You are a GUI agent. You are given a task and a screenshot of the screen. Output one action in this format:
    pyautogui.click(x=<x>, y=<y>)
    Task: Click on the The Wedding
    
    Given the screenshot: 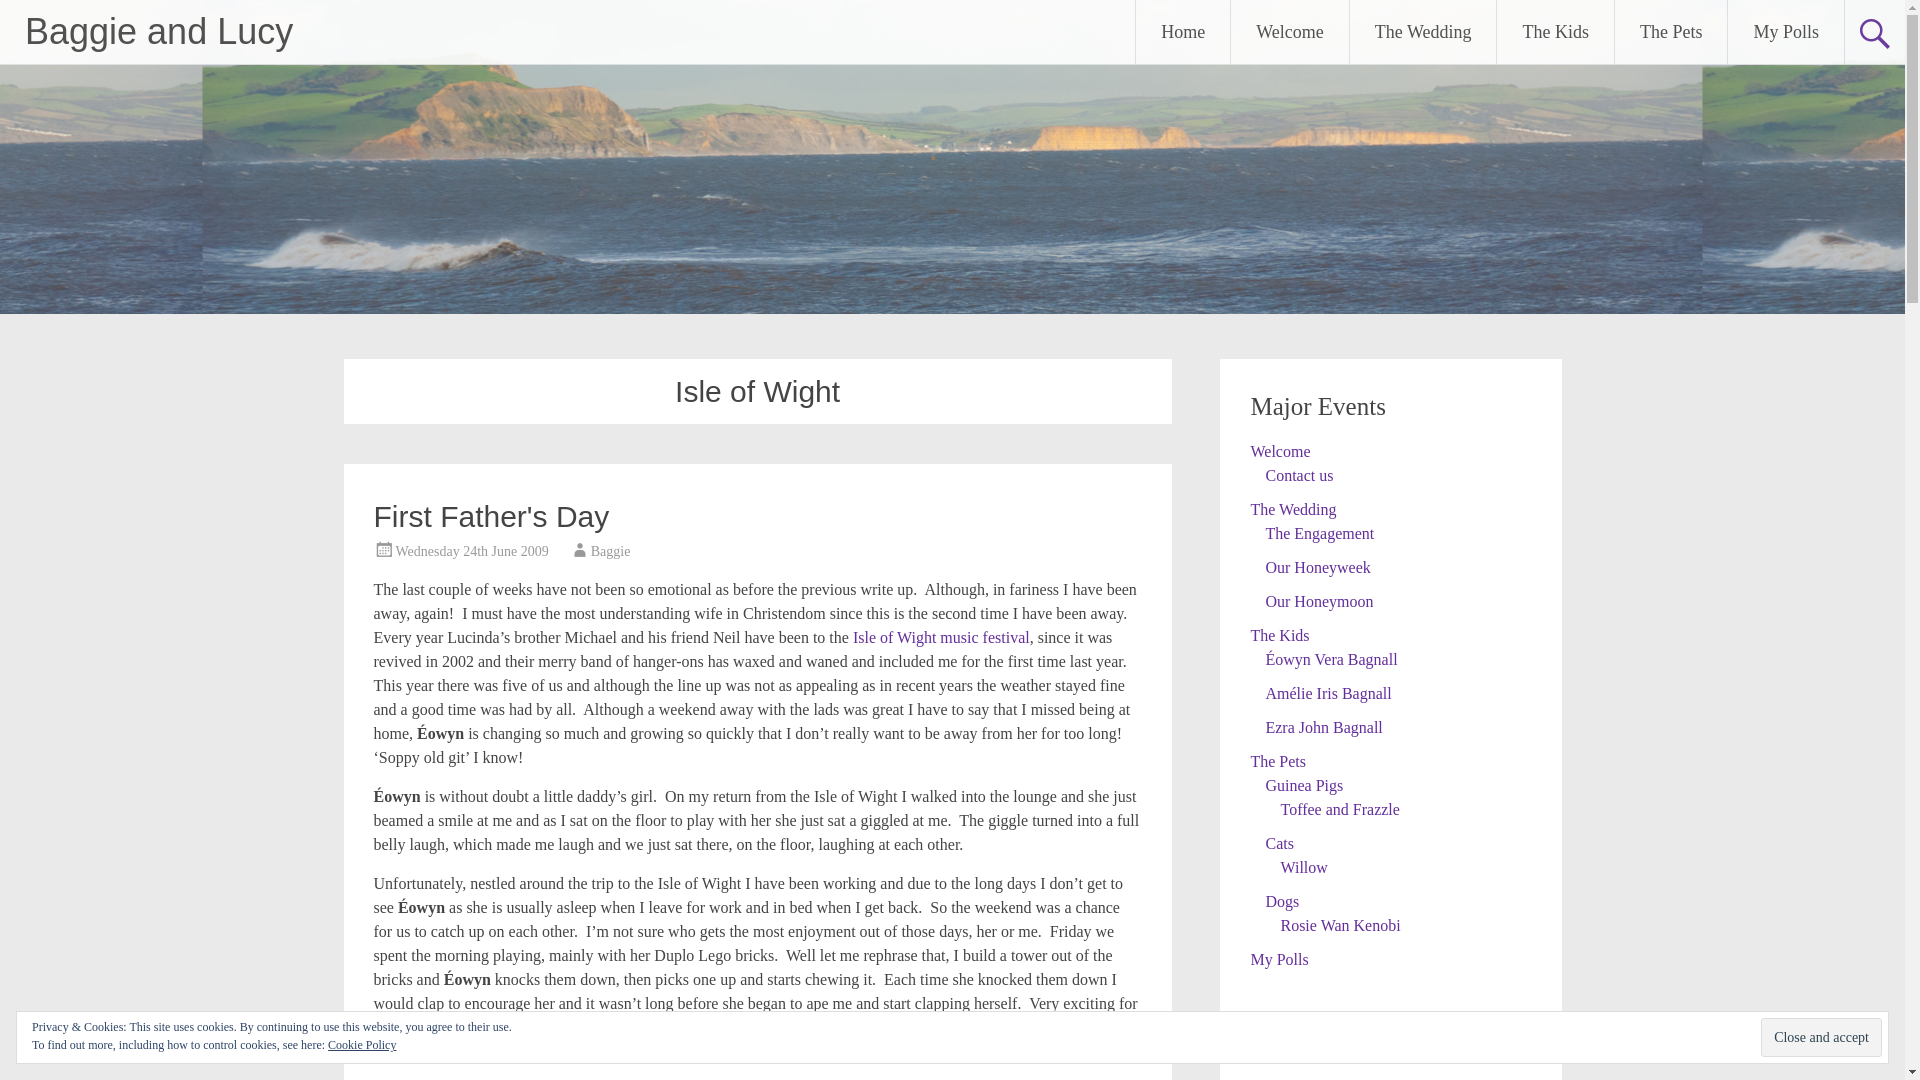 What is the action you would take?
    pyautogui.click(x=1423, y=32)
    